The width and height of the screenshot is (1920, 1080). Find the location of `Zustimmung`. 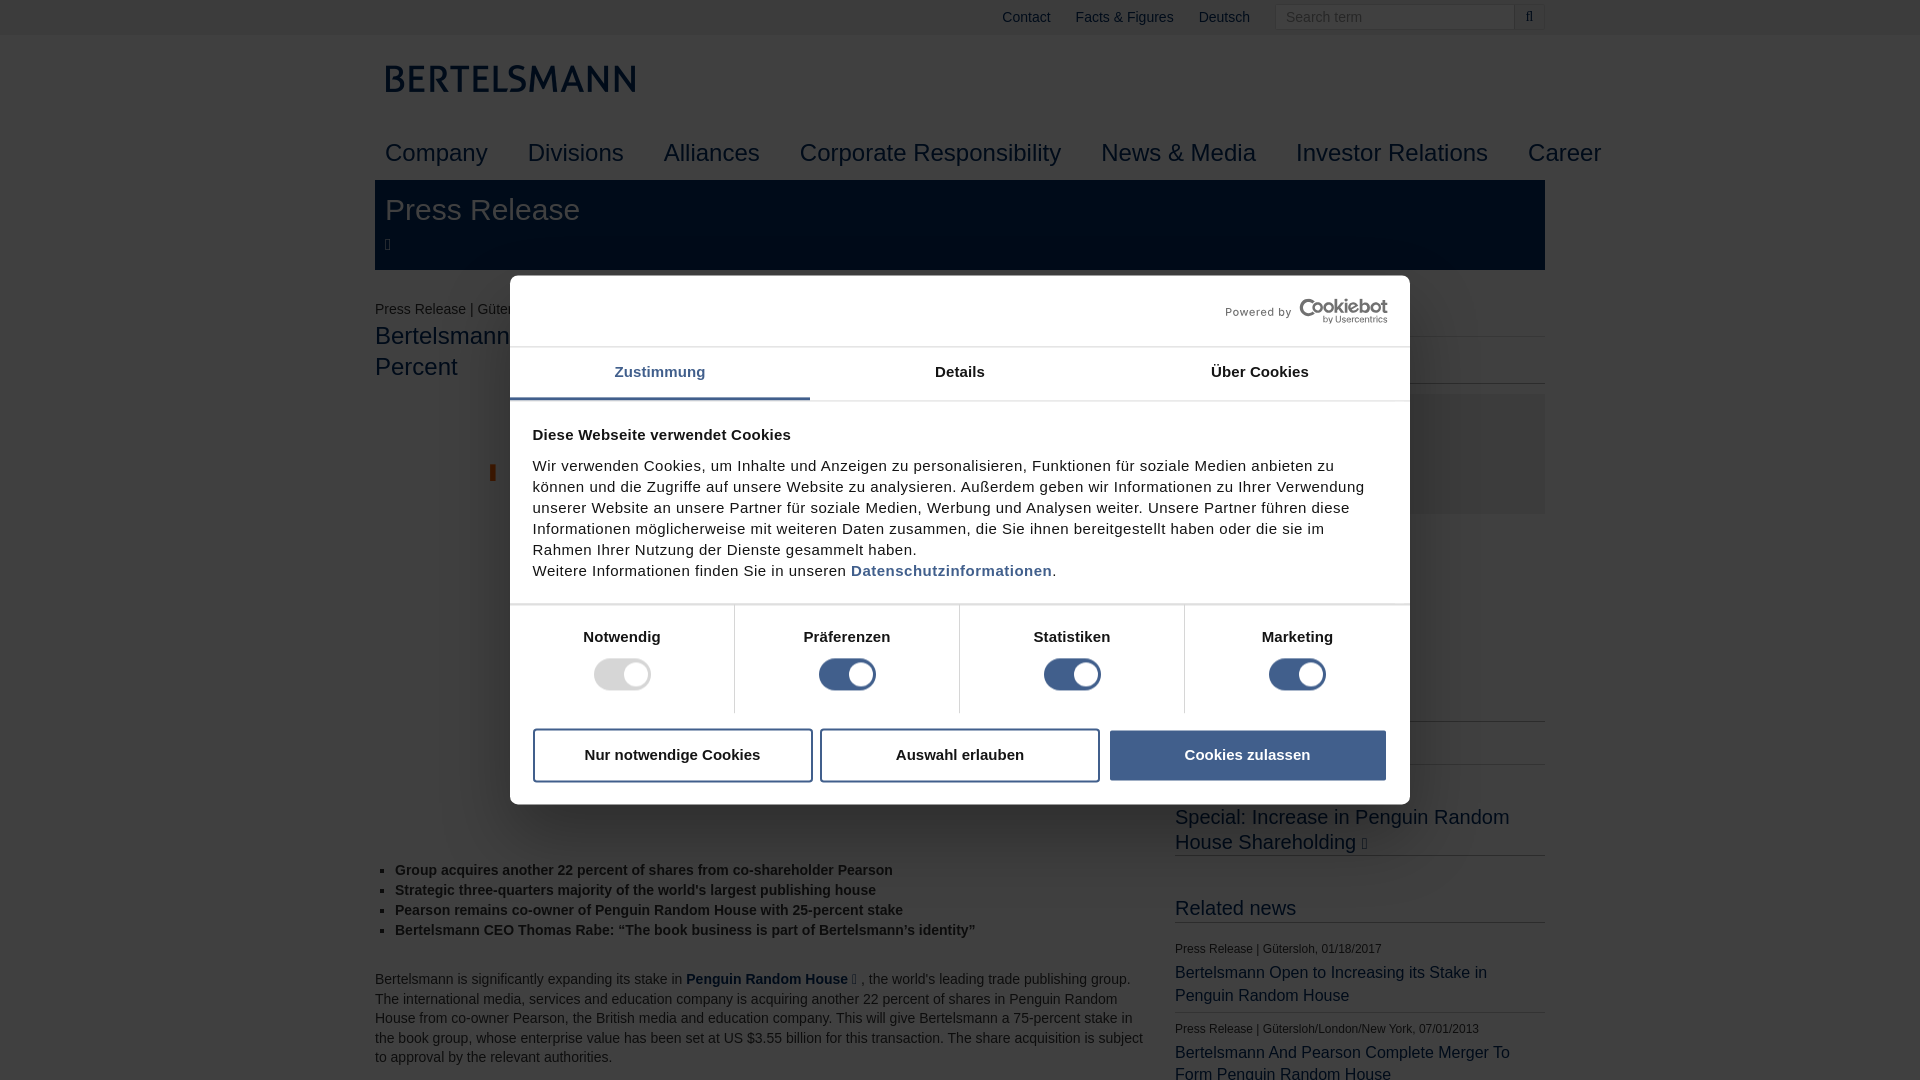

Zustimmung is located at coordinates (660, 372).